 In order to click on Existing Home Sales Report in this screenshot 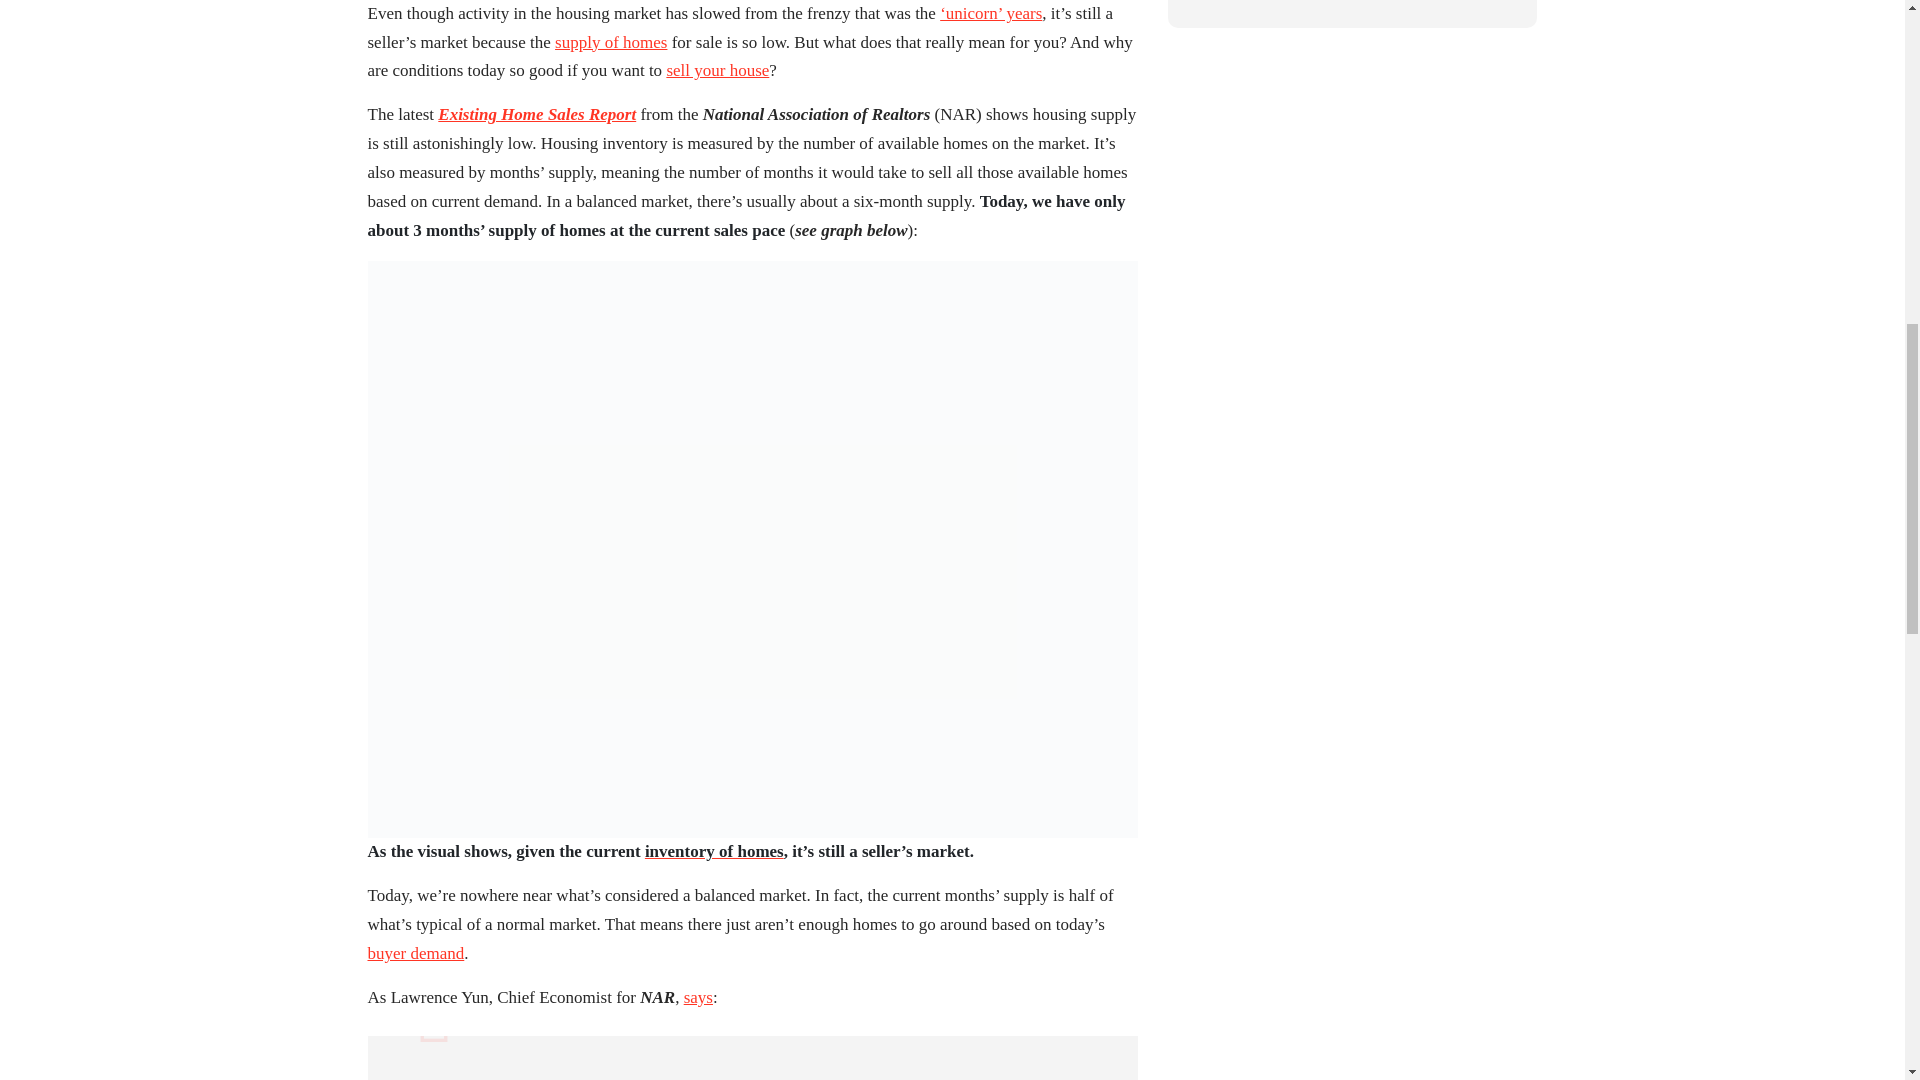, I will do `click(536, 115)`.